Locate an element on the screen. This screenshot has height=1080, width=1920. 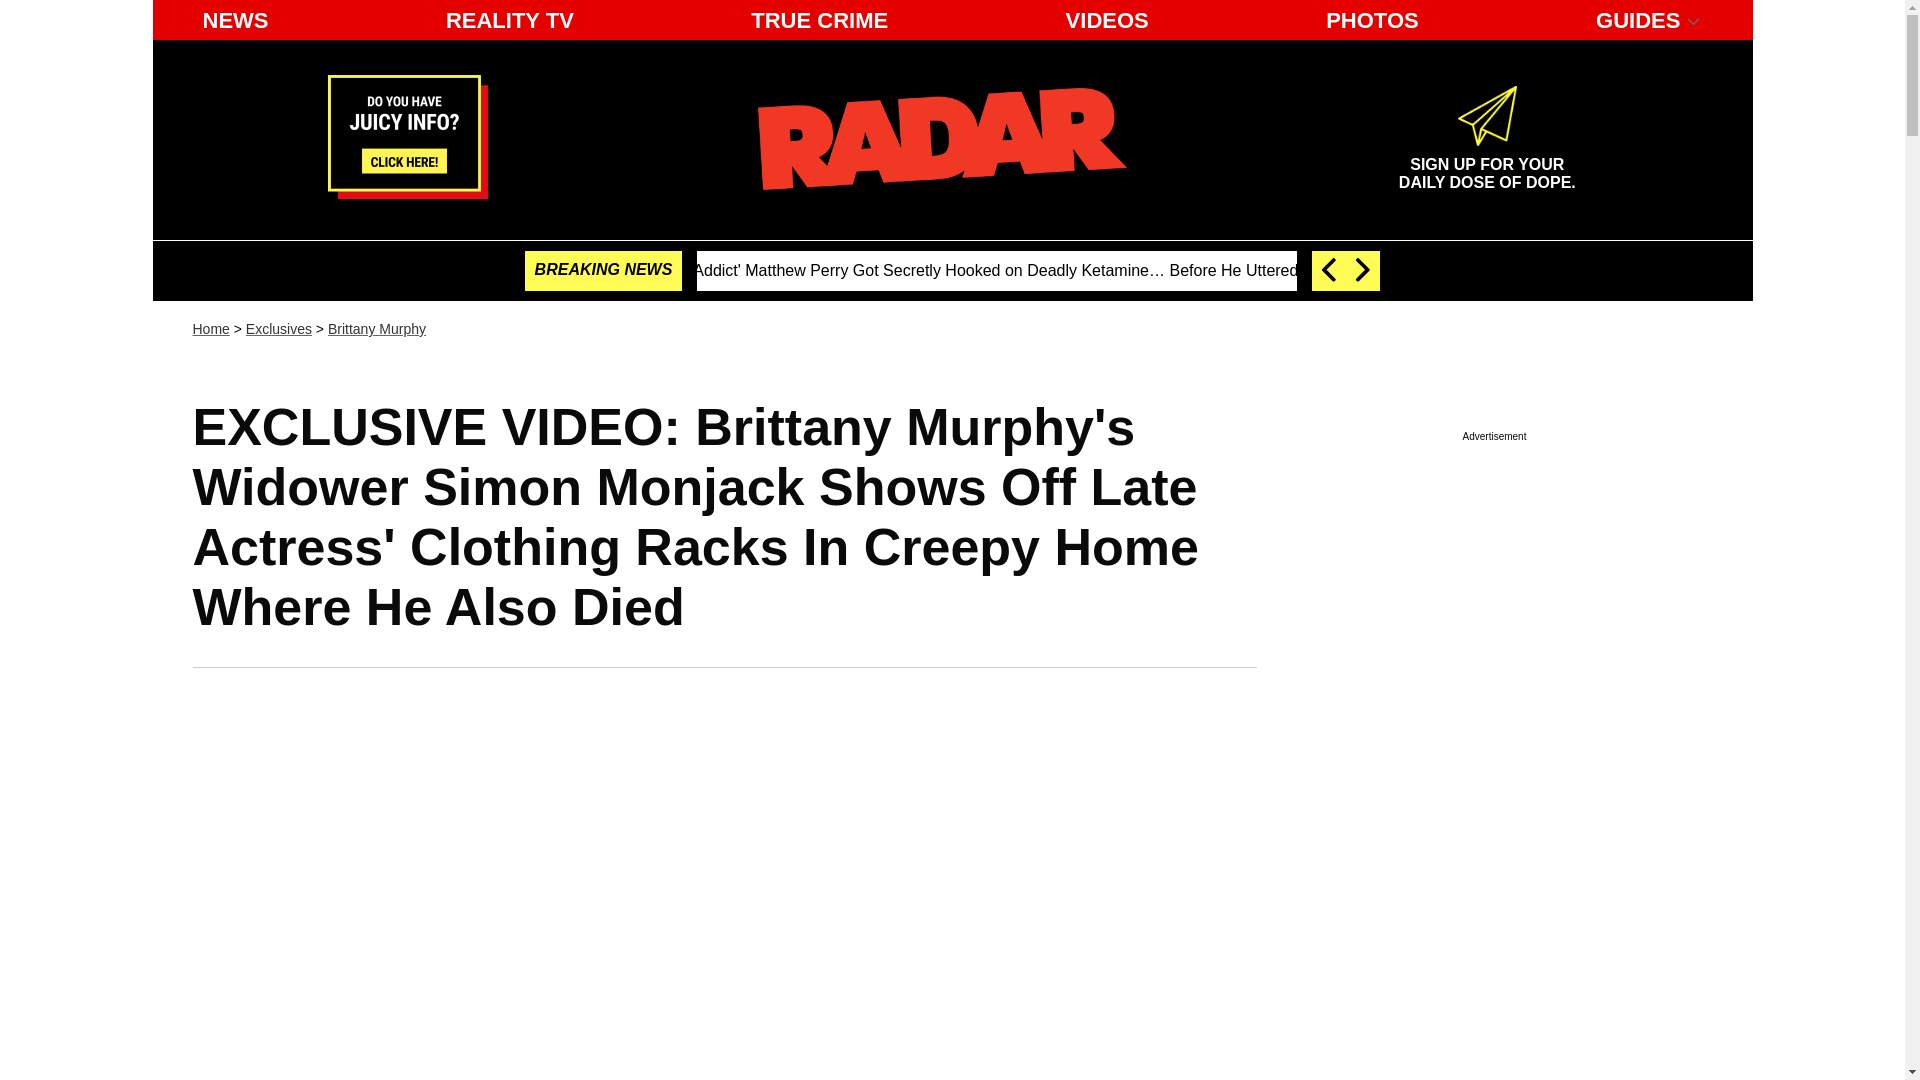
Exclusives is located at coordinates (820, 20).